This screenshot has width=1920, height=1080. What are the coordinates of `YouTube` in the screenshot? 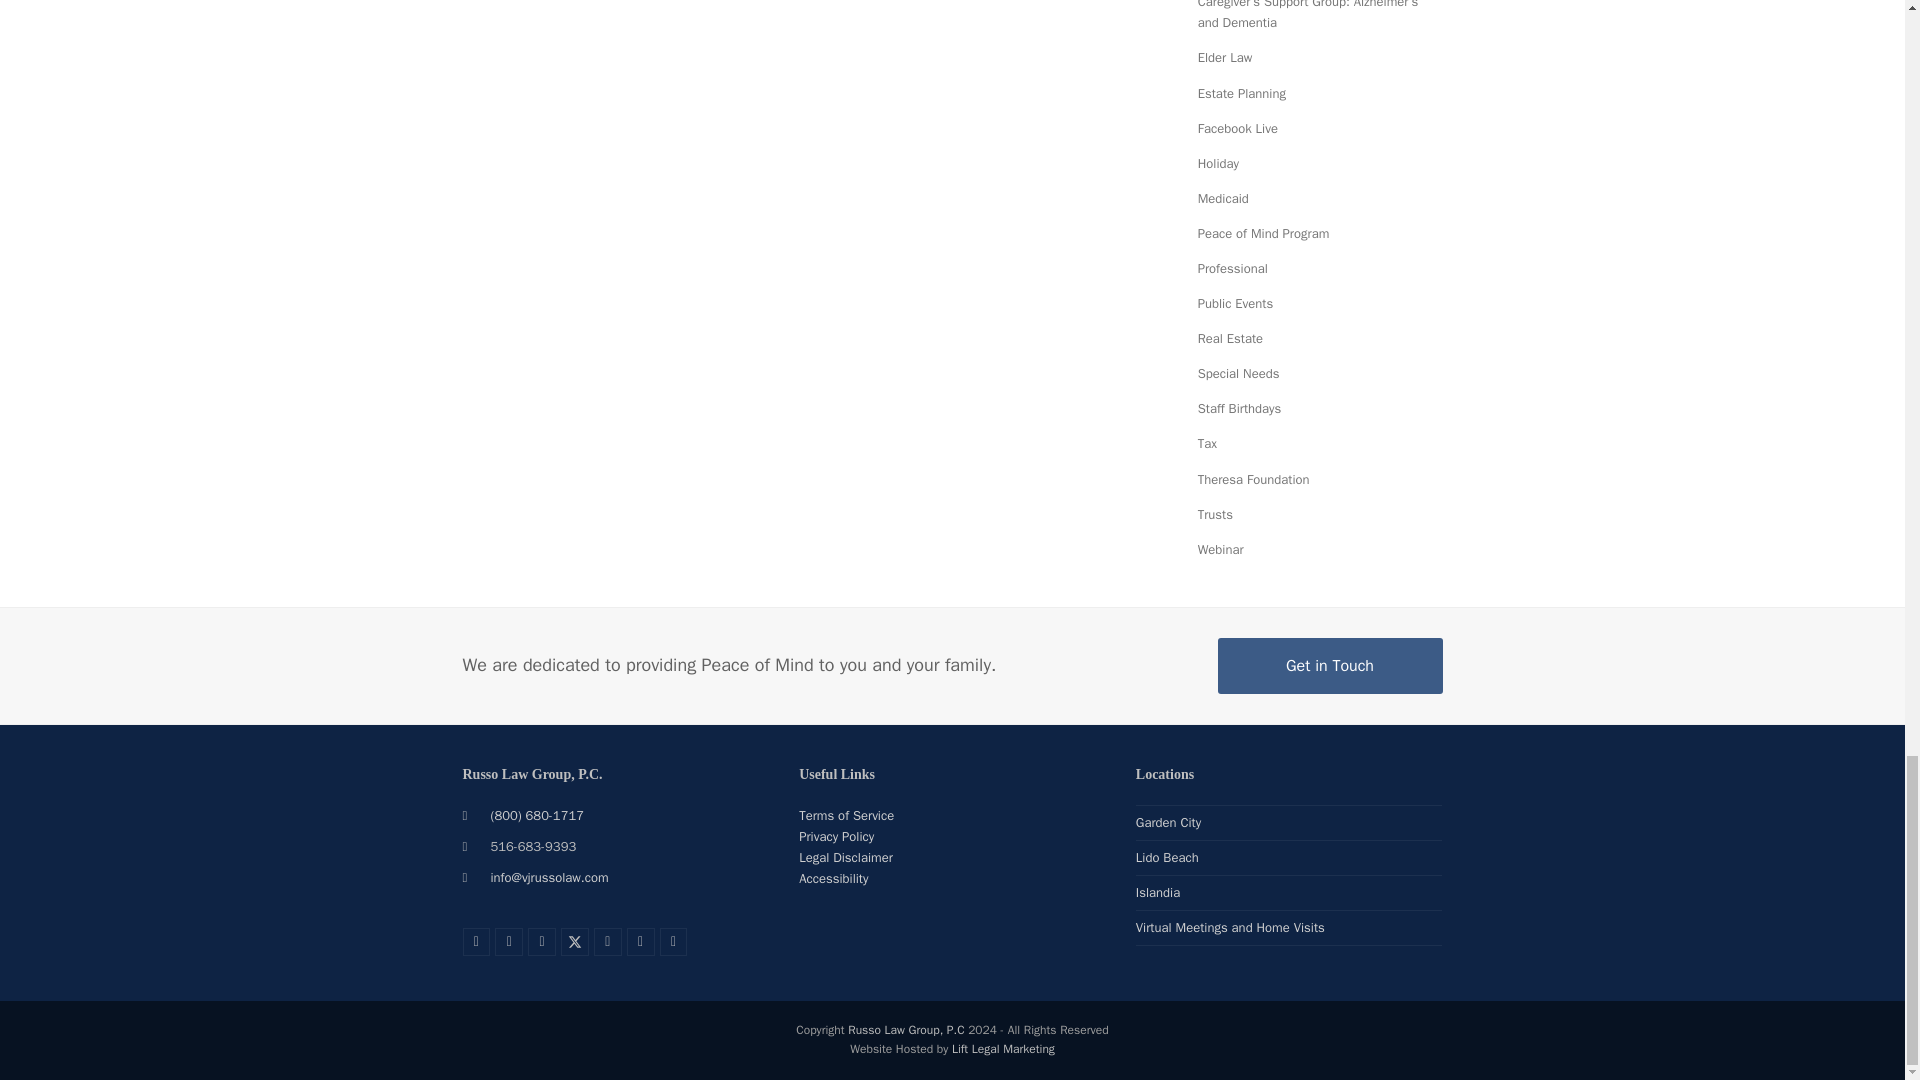 It's located at (640, 941).